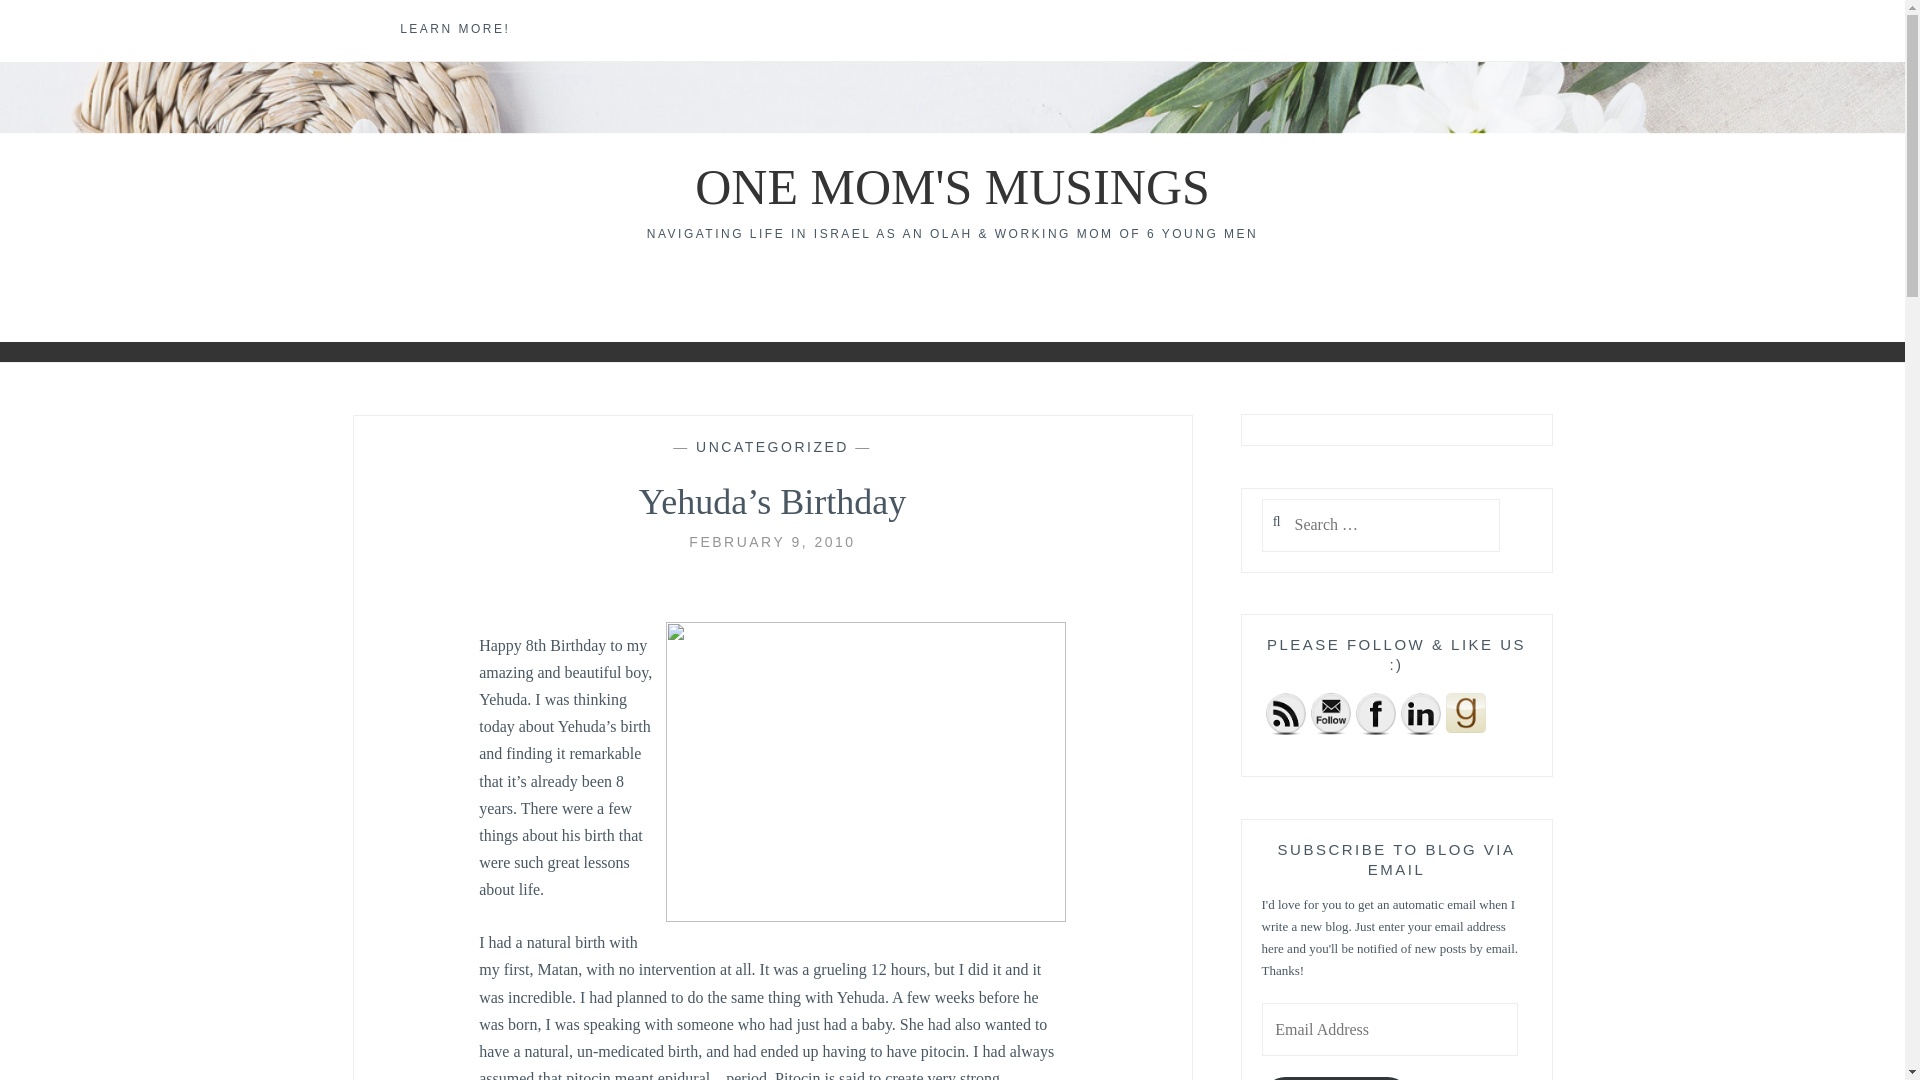  What do you see at coordinates (1420, 714) in the screenshot?
I see `LinkedIn` at bounding box center [1420, 714].